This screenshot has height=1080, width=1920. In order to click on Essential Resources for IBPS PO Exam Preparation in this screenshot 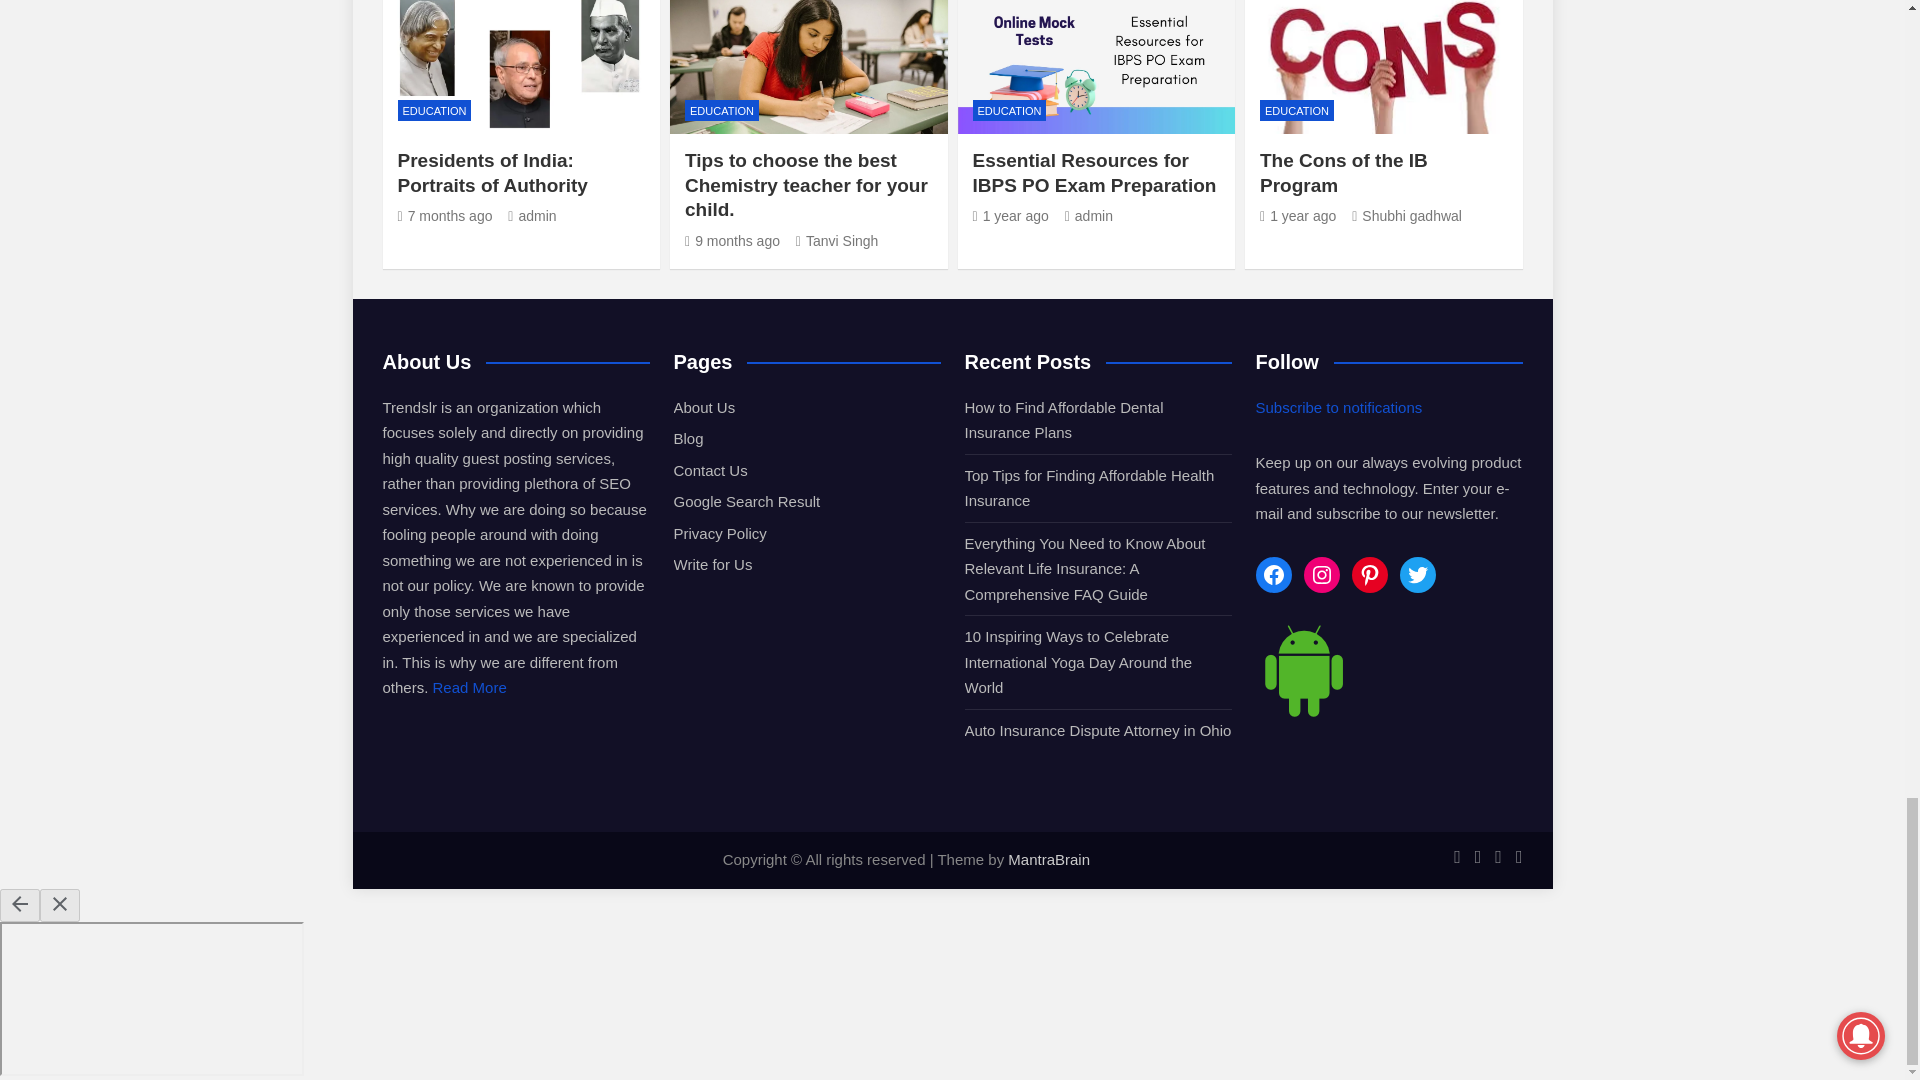, I will do `click(1010, 216)`.